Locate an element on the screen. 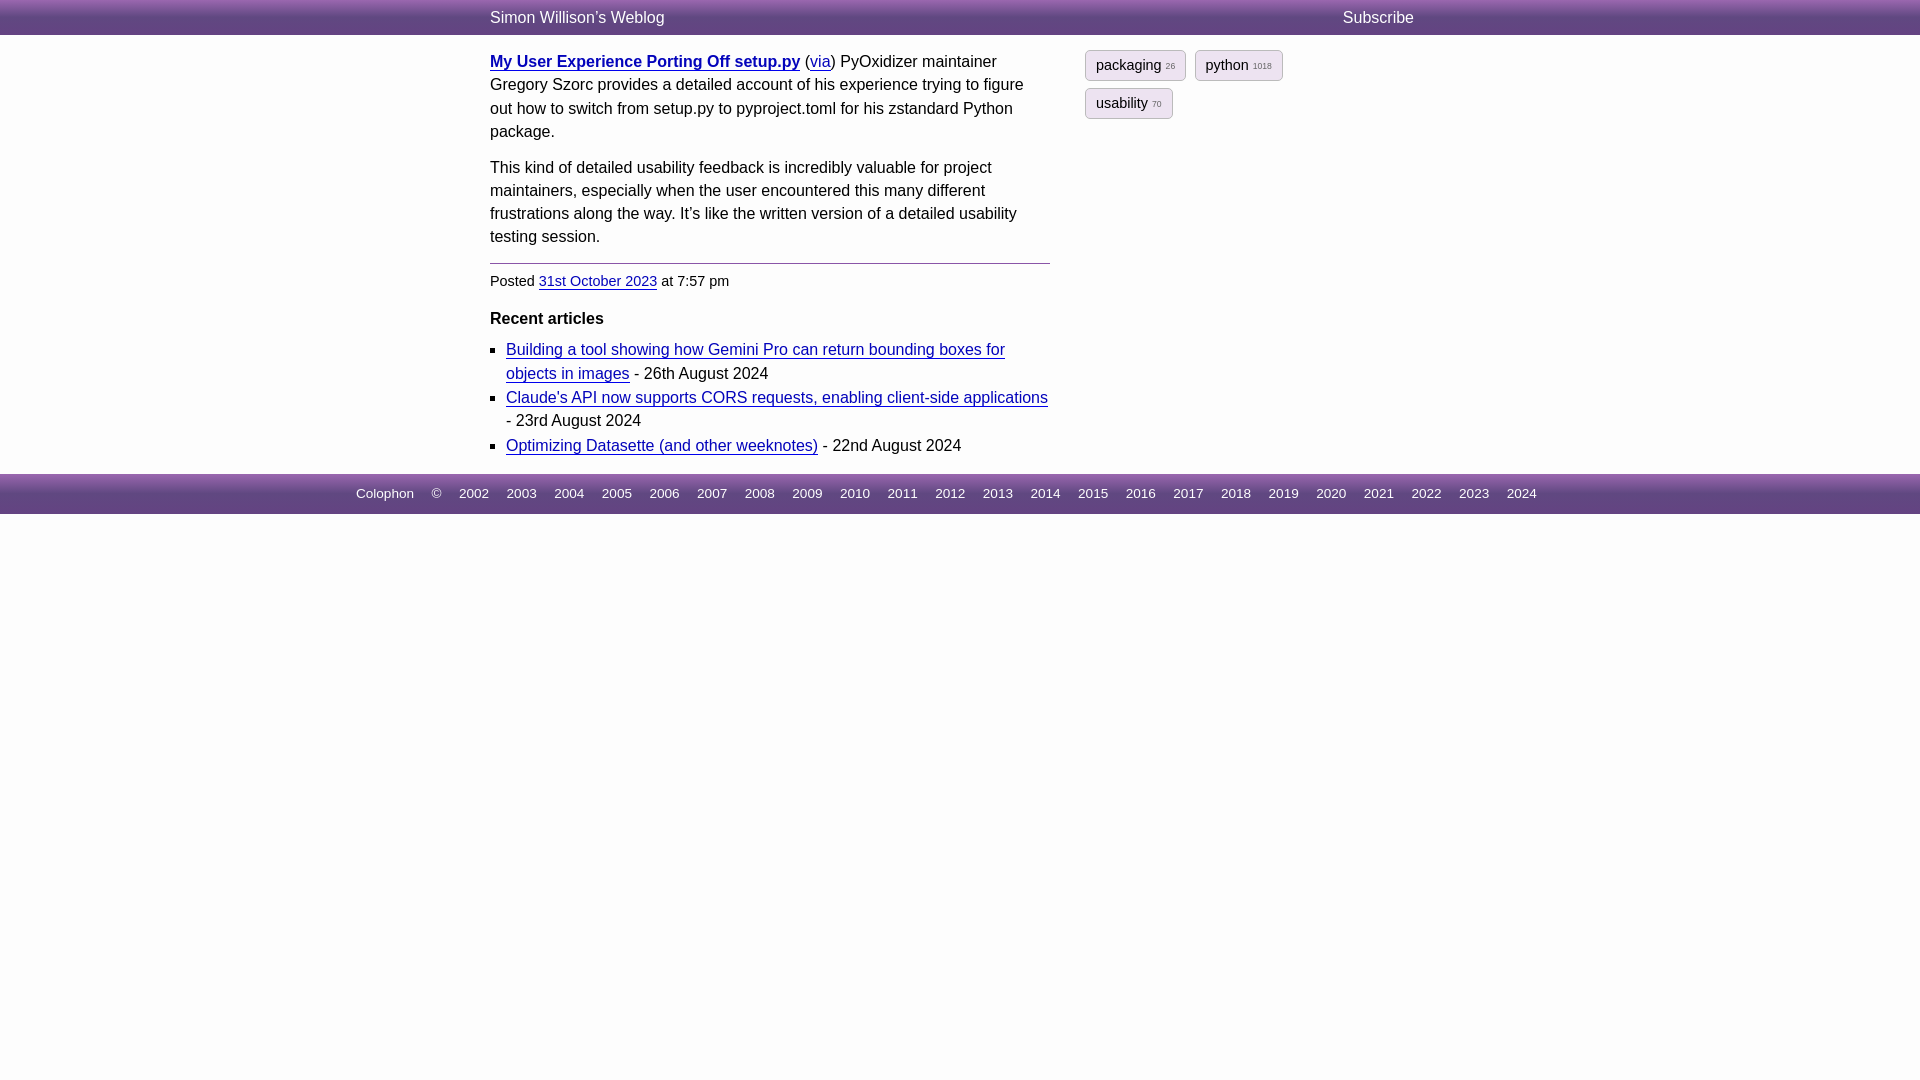 The image size is (1920, 1080). 2013 is located at coordinates (998, 494).